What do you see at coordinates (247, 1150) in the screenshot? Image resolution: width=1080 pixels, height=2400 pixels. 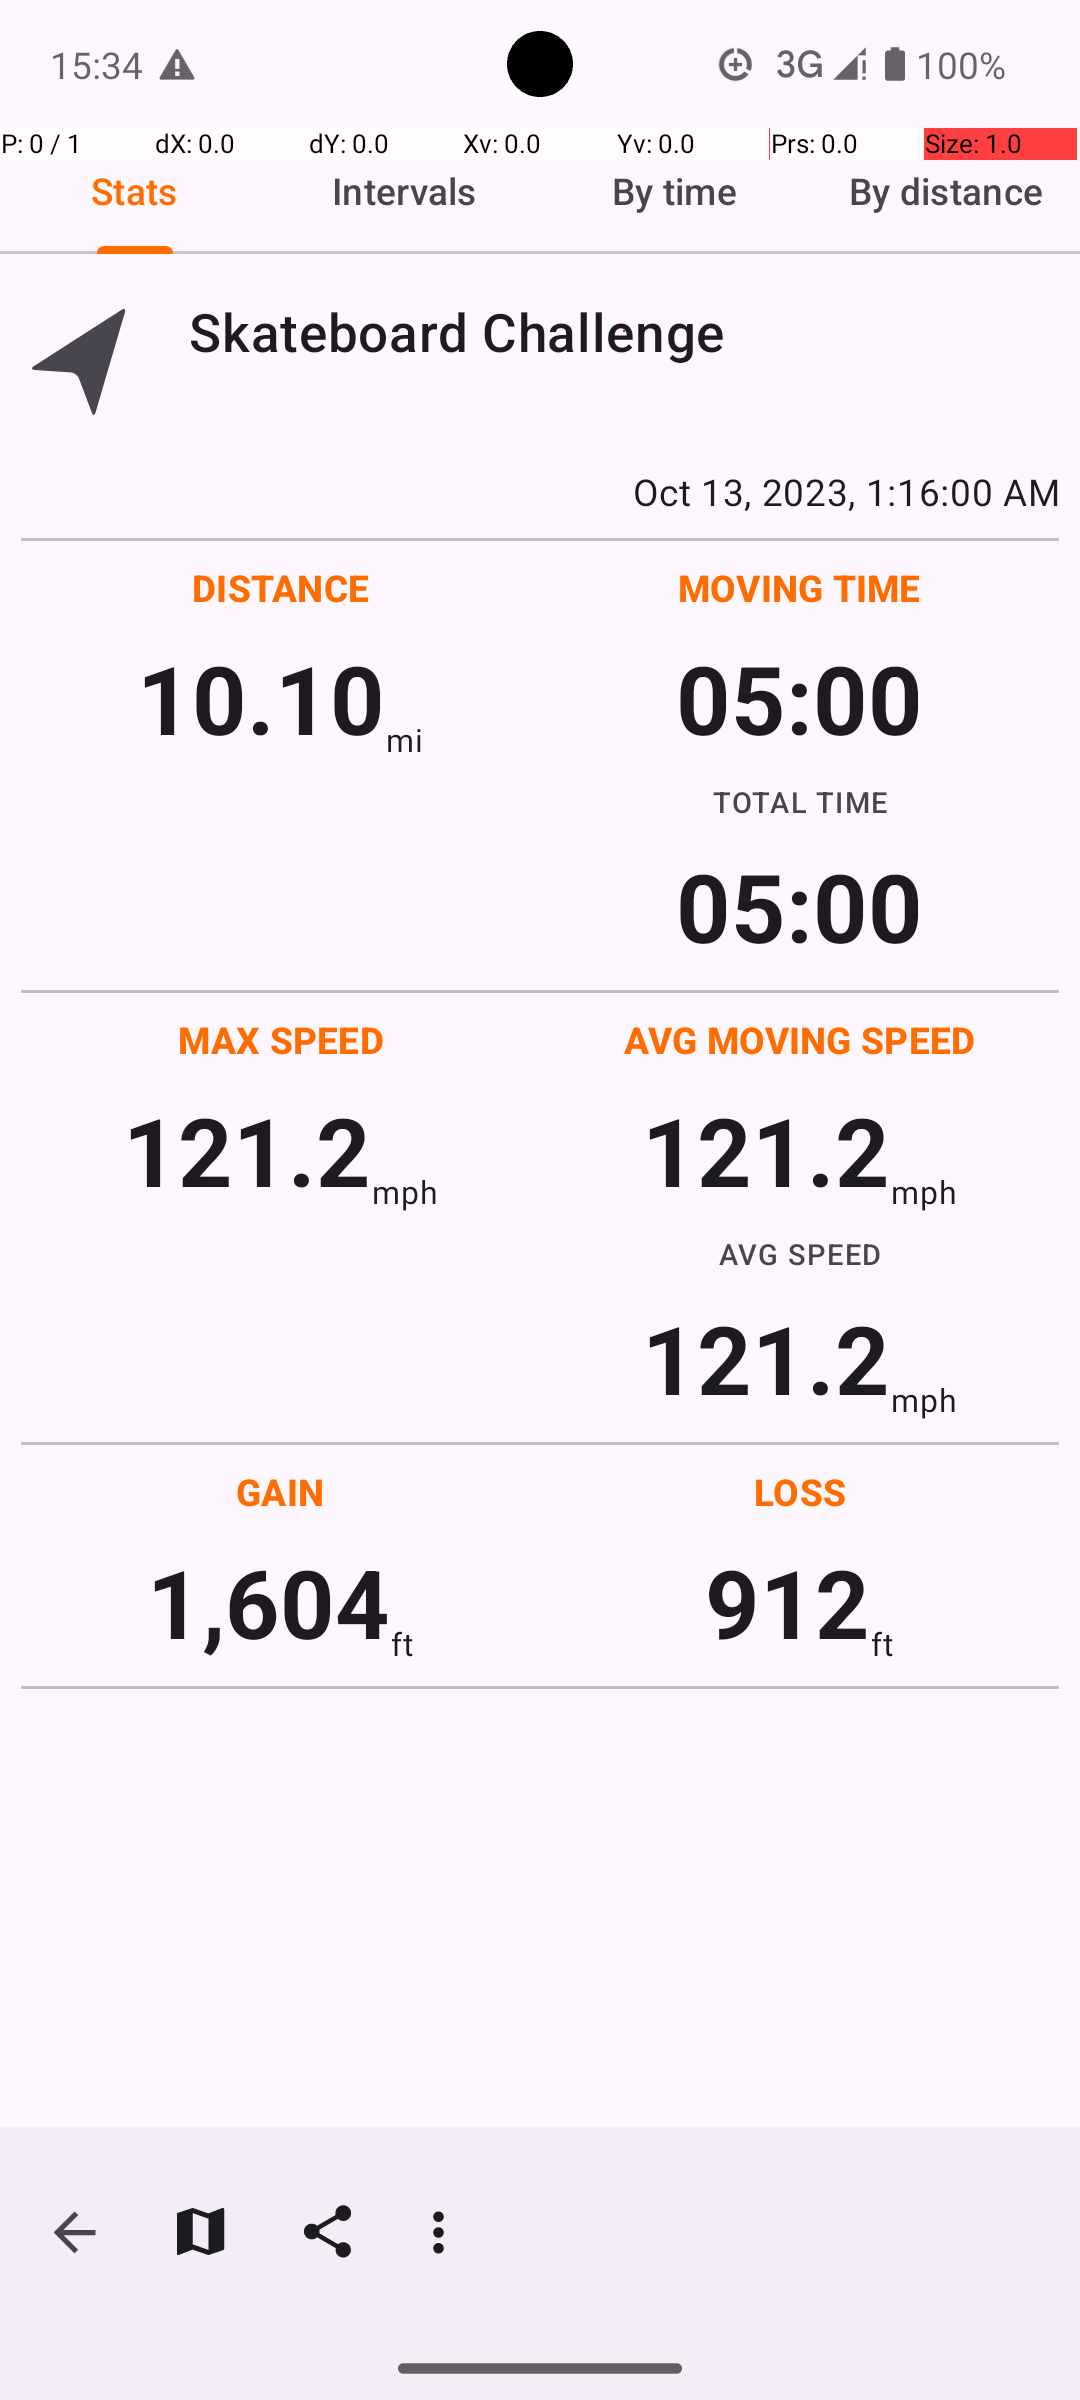 I see `121.2` at bounding box center [247, 1150].